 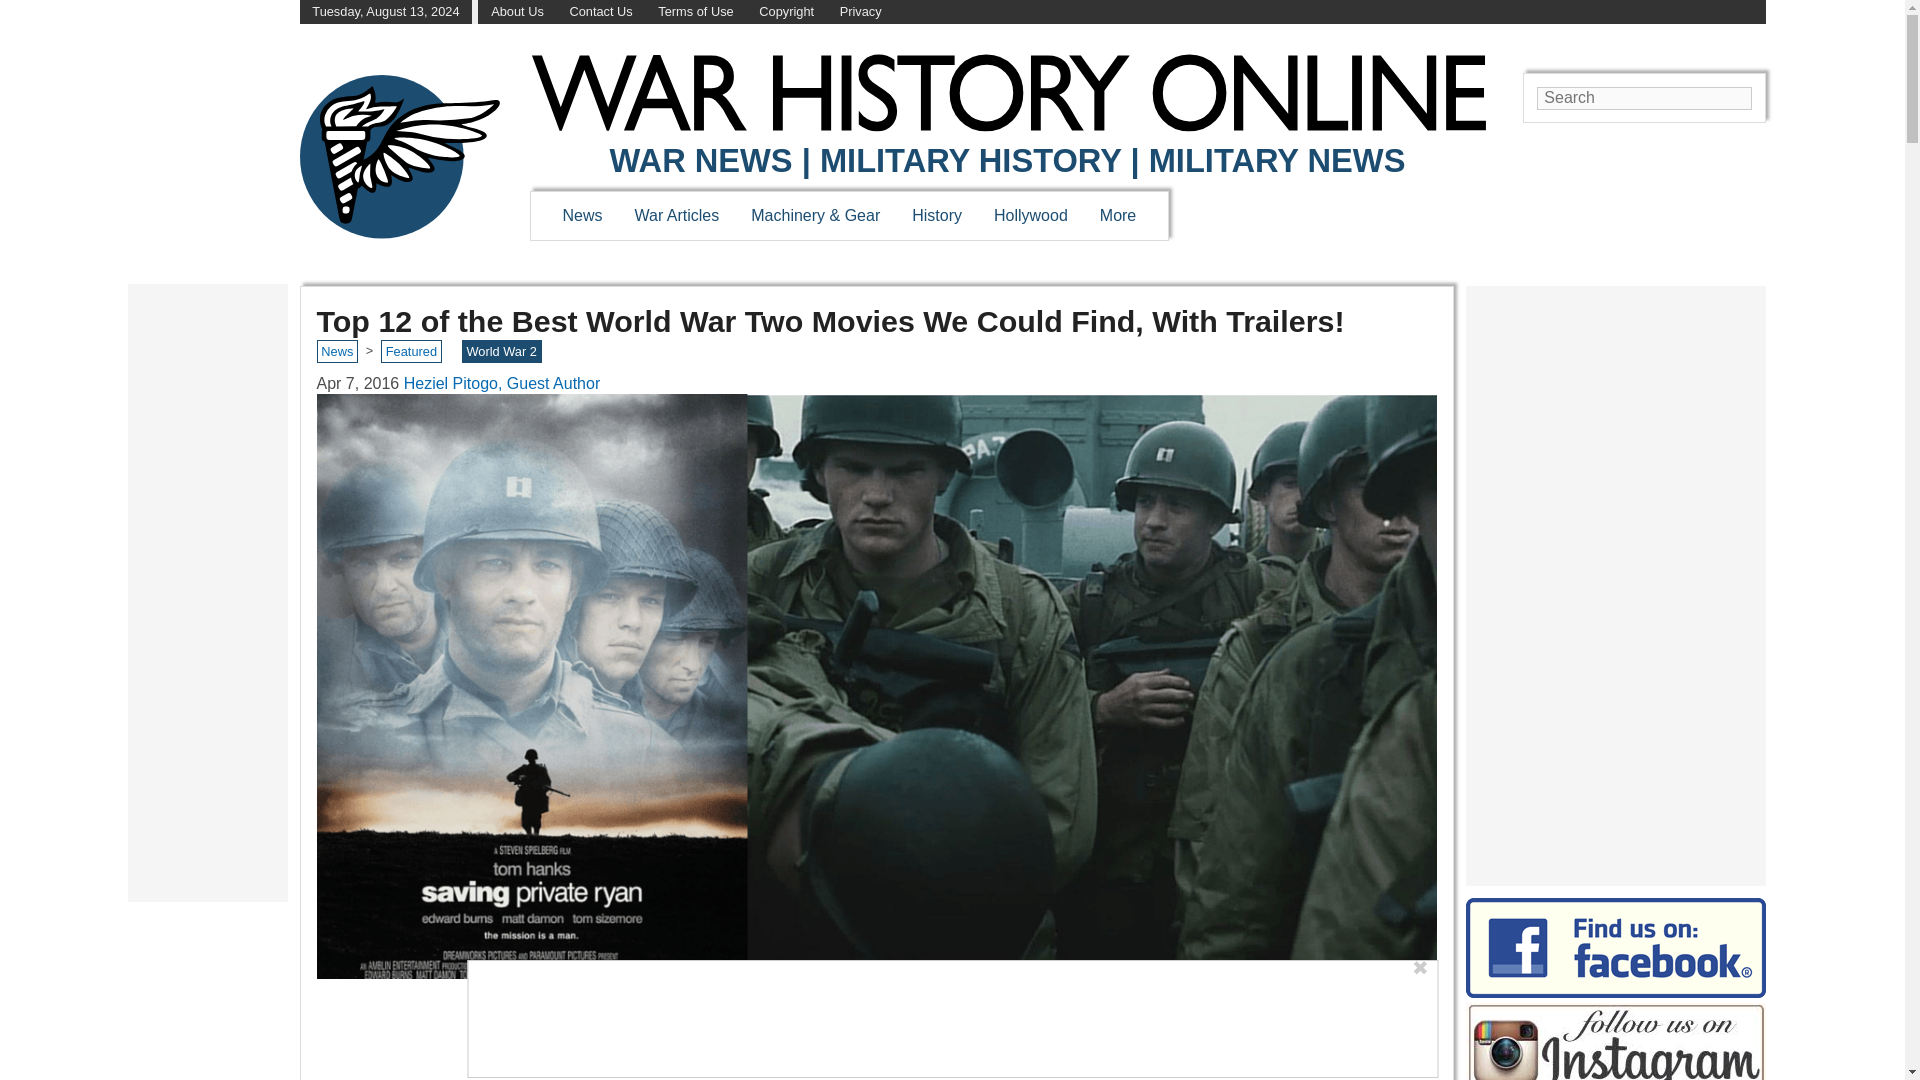 What do you see at coordinates (600, 12) in the screenshot?
I see `Contact Us` at bounding box center [600, 12].